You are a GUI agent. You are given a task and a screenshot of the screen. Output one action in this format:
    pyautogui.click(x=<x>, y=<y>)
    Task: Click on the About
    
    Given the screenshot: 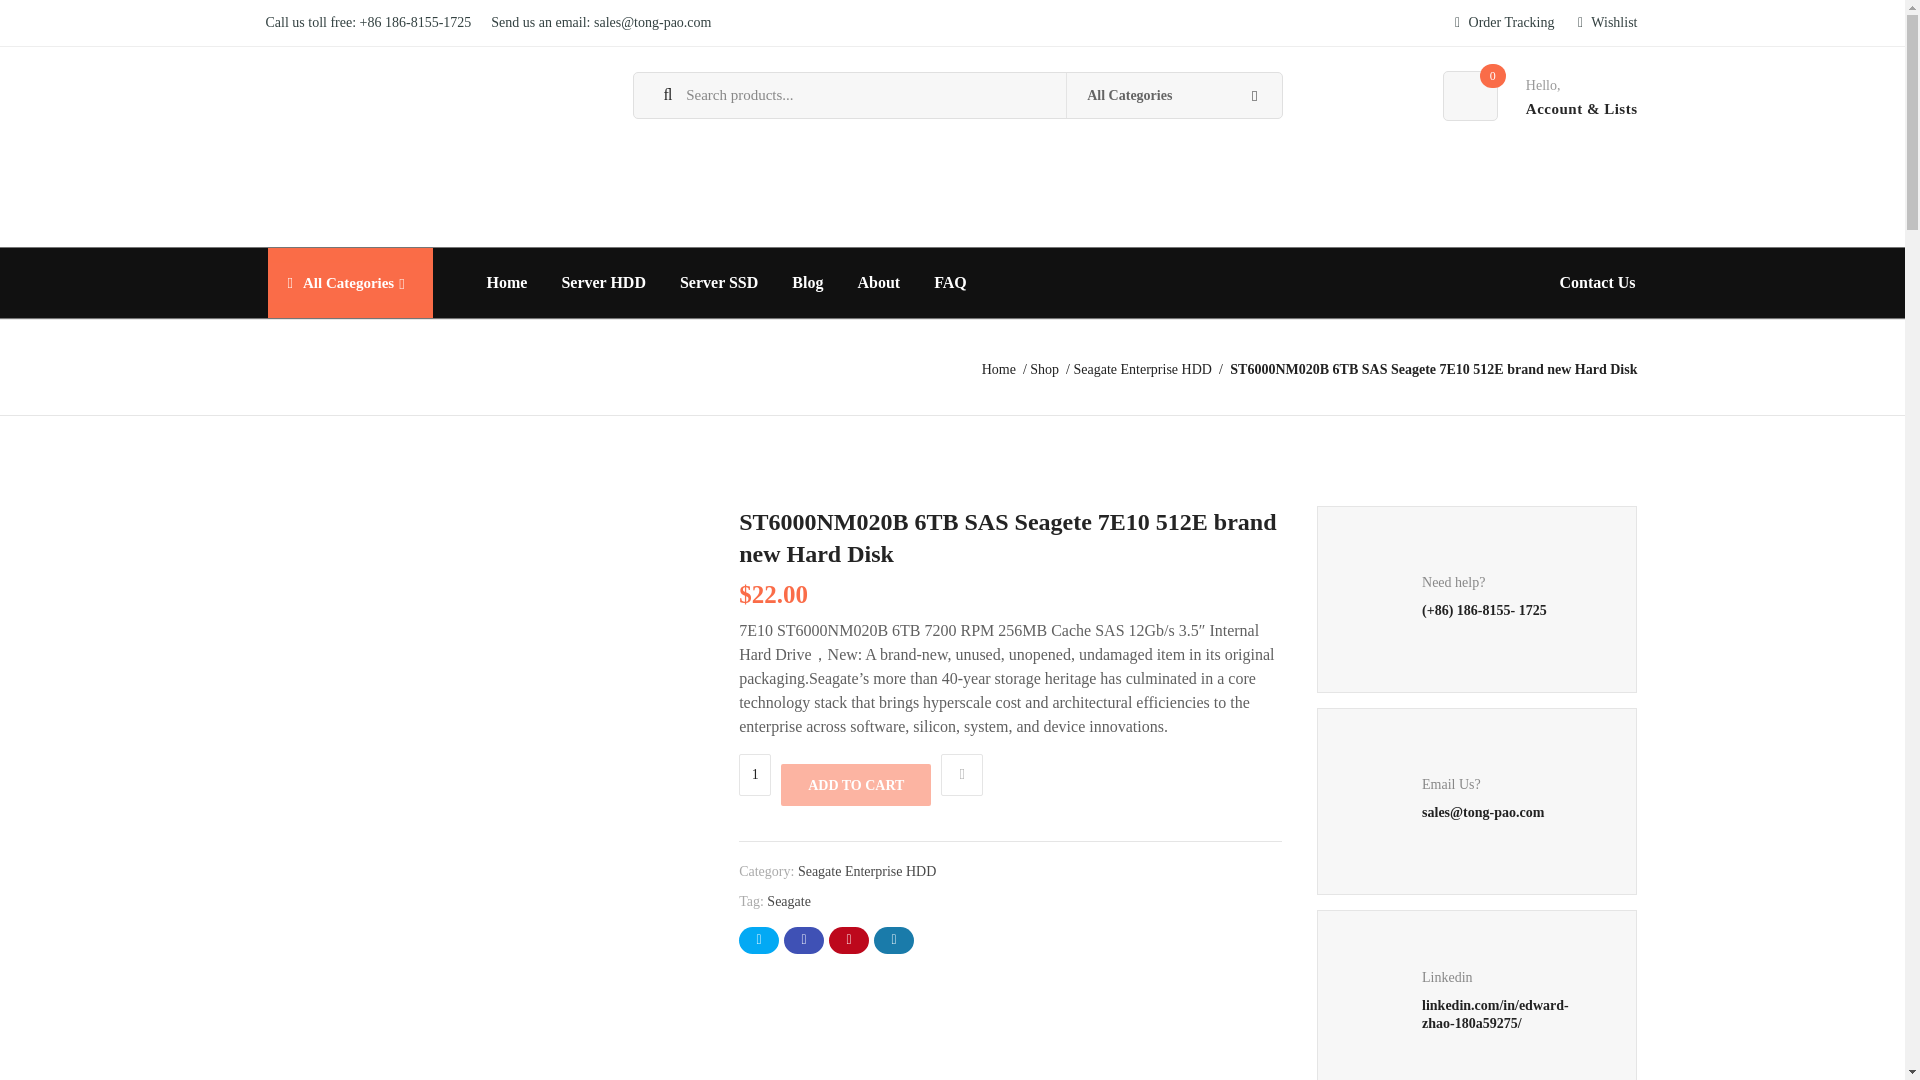 What is the action you would take?
    pyautogui.click(x=878, y=283)
    